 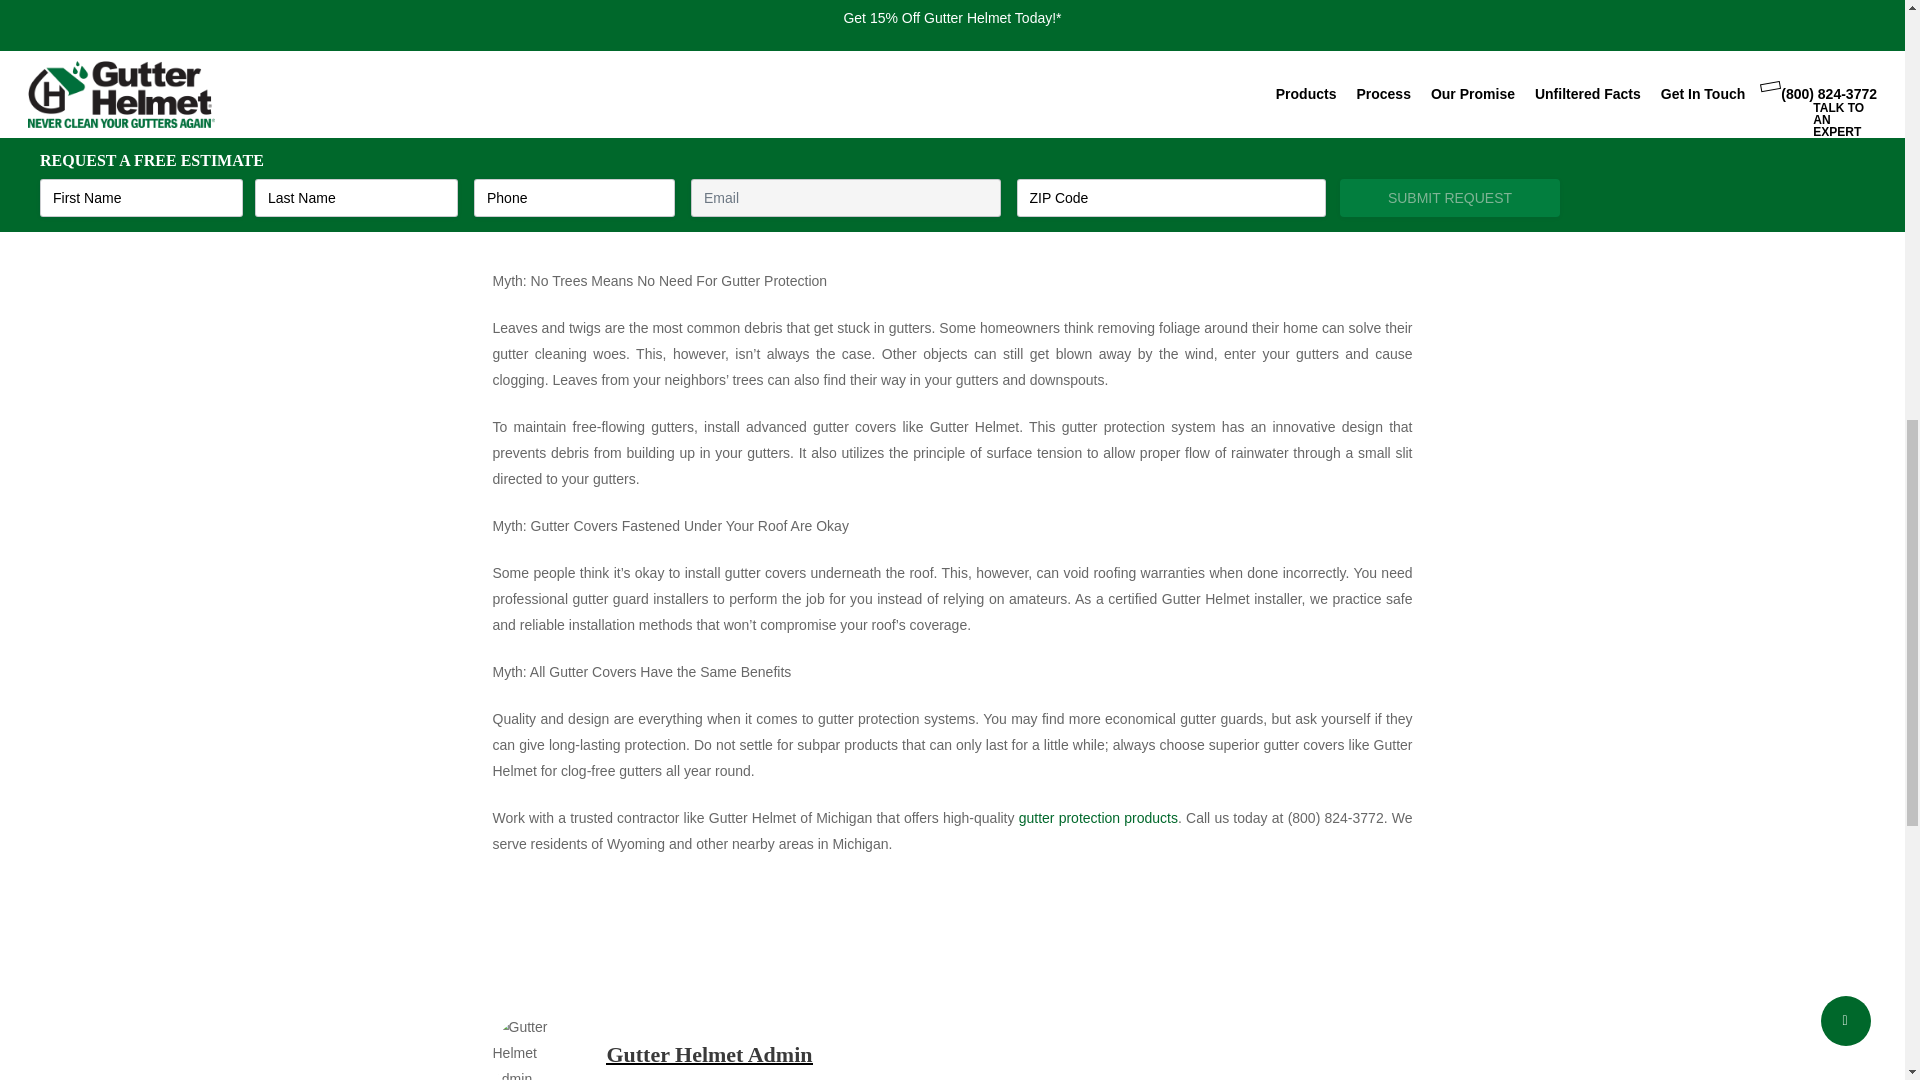 What do you see at coordinates (709, 1054) in the screenshot?
I see `Gutter Helmet Admin` at bounding box center [709, 1054].